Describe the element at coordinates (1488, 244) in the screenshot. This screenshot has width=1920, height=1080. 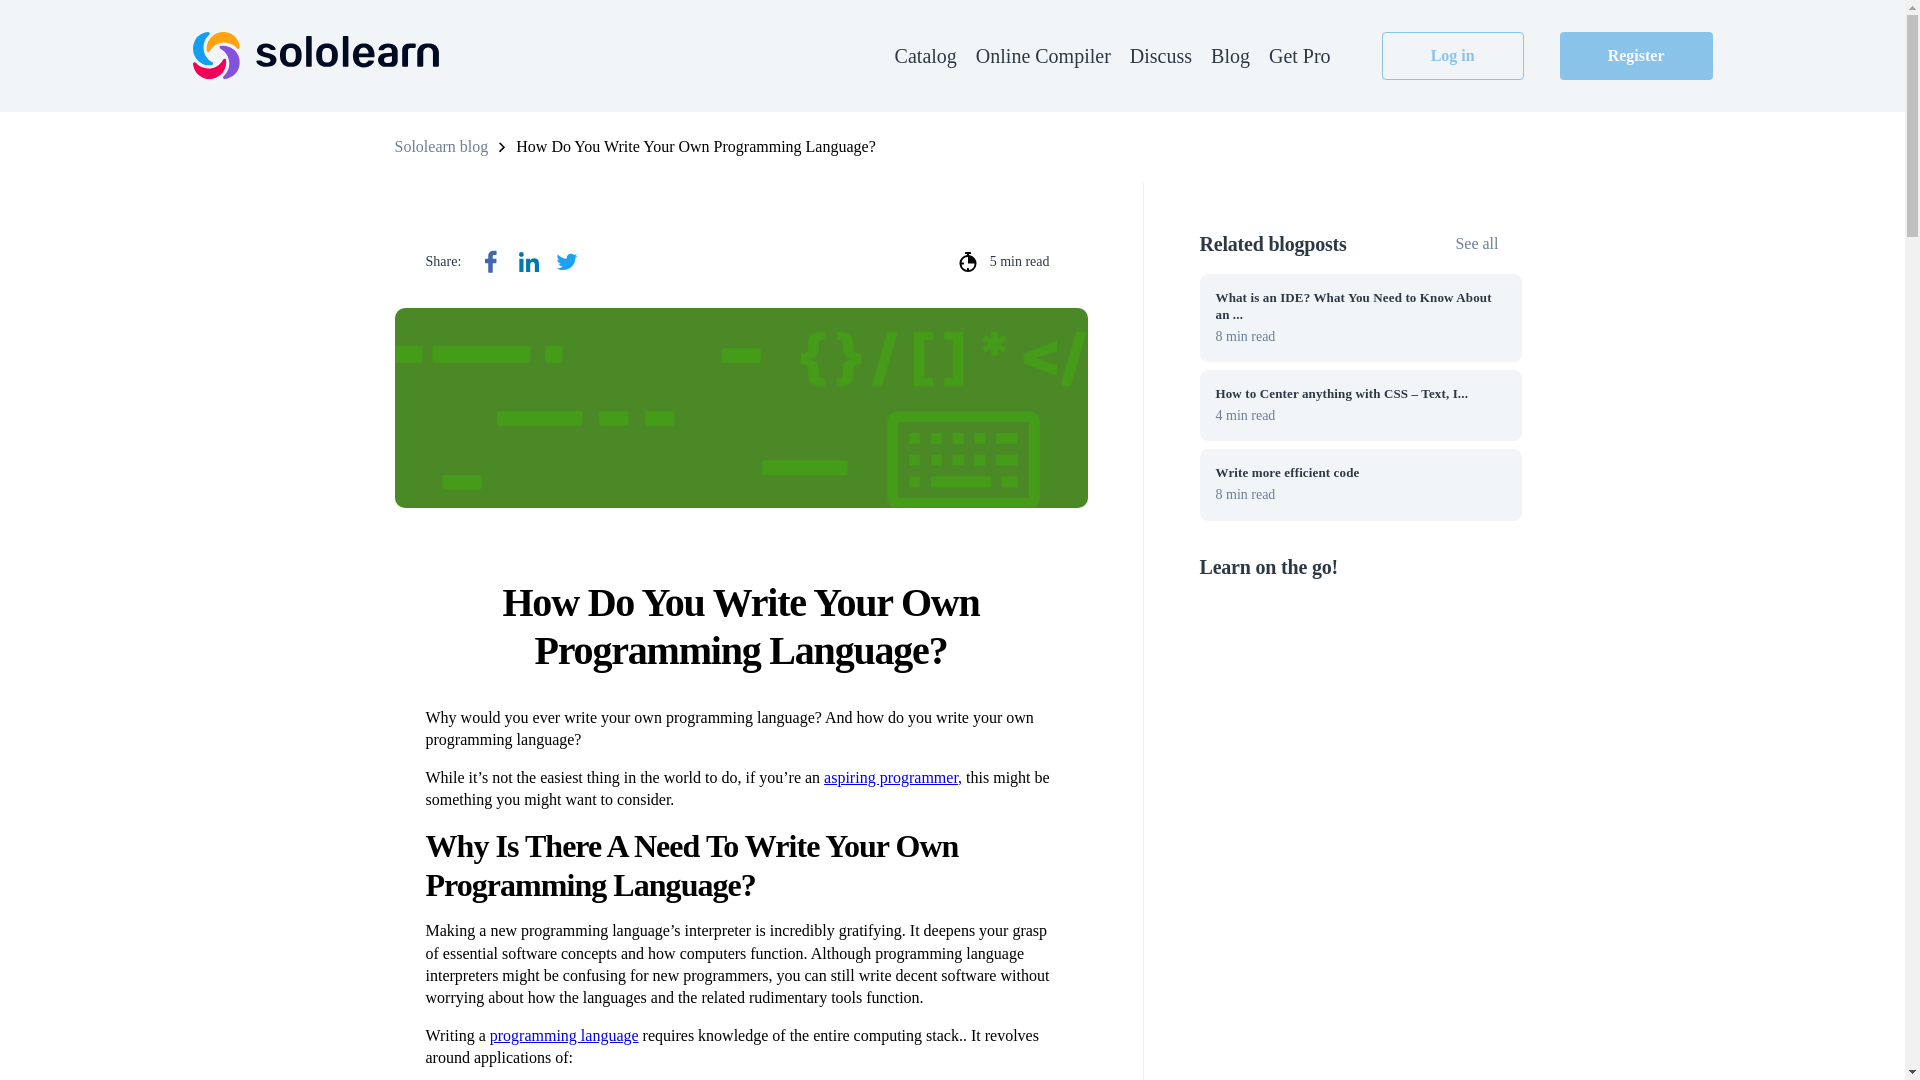
I see `Get Pro` at that location.